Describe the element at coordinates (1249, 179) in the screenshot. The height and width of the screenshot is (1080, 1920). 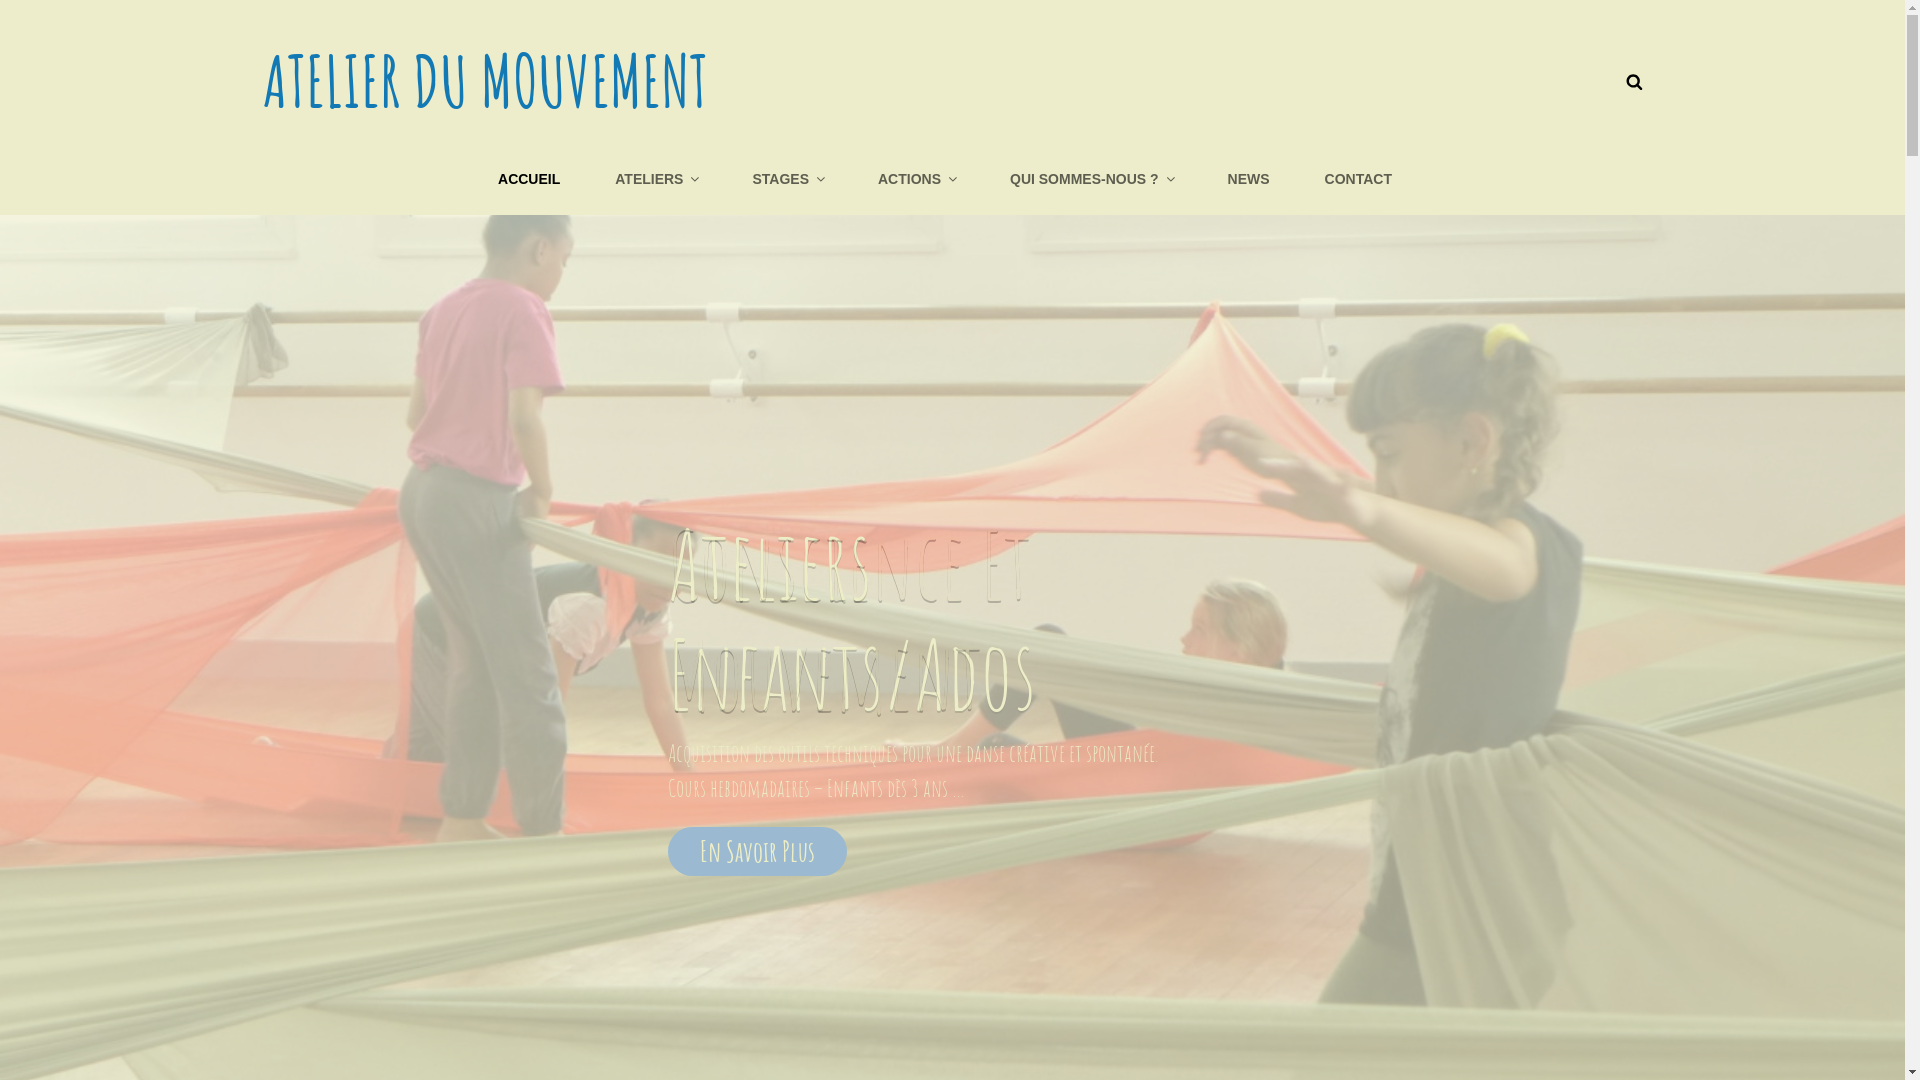
I see `NEWS` at that location.